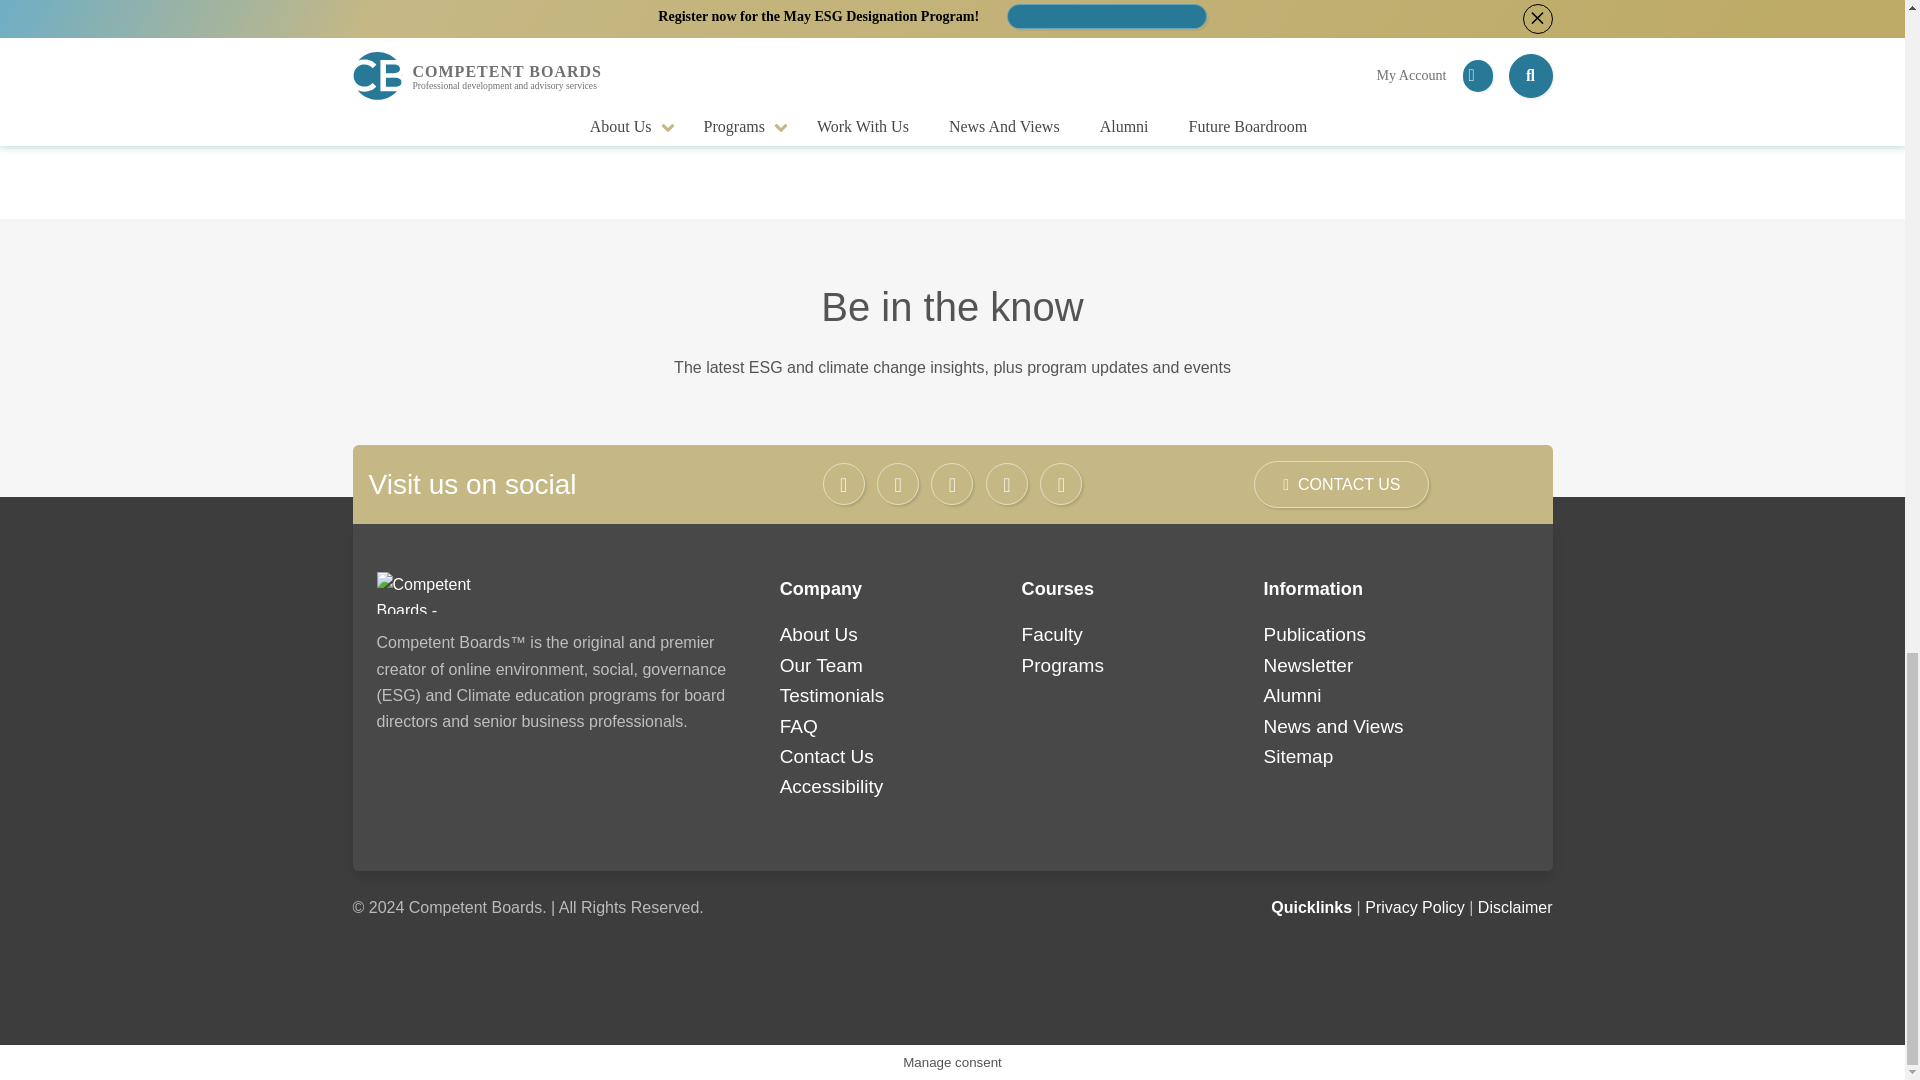  What do you see at coordinates (952, 484) in the screenshot?
I see `Instagram` at bounding box center [952, 484].